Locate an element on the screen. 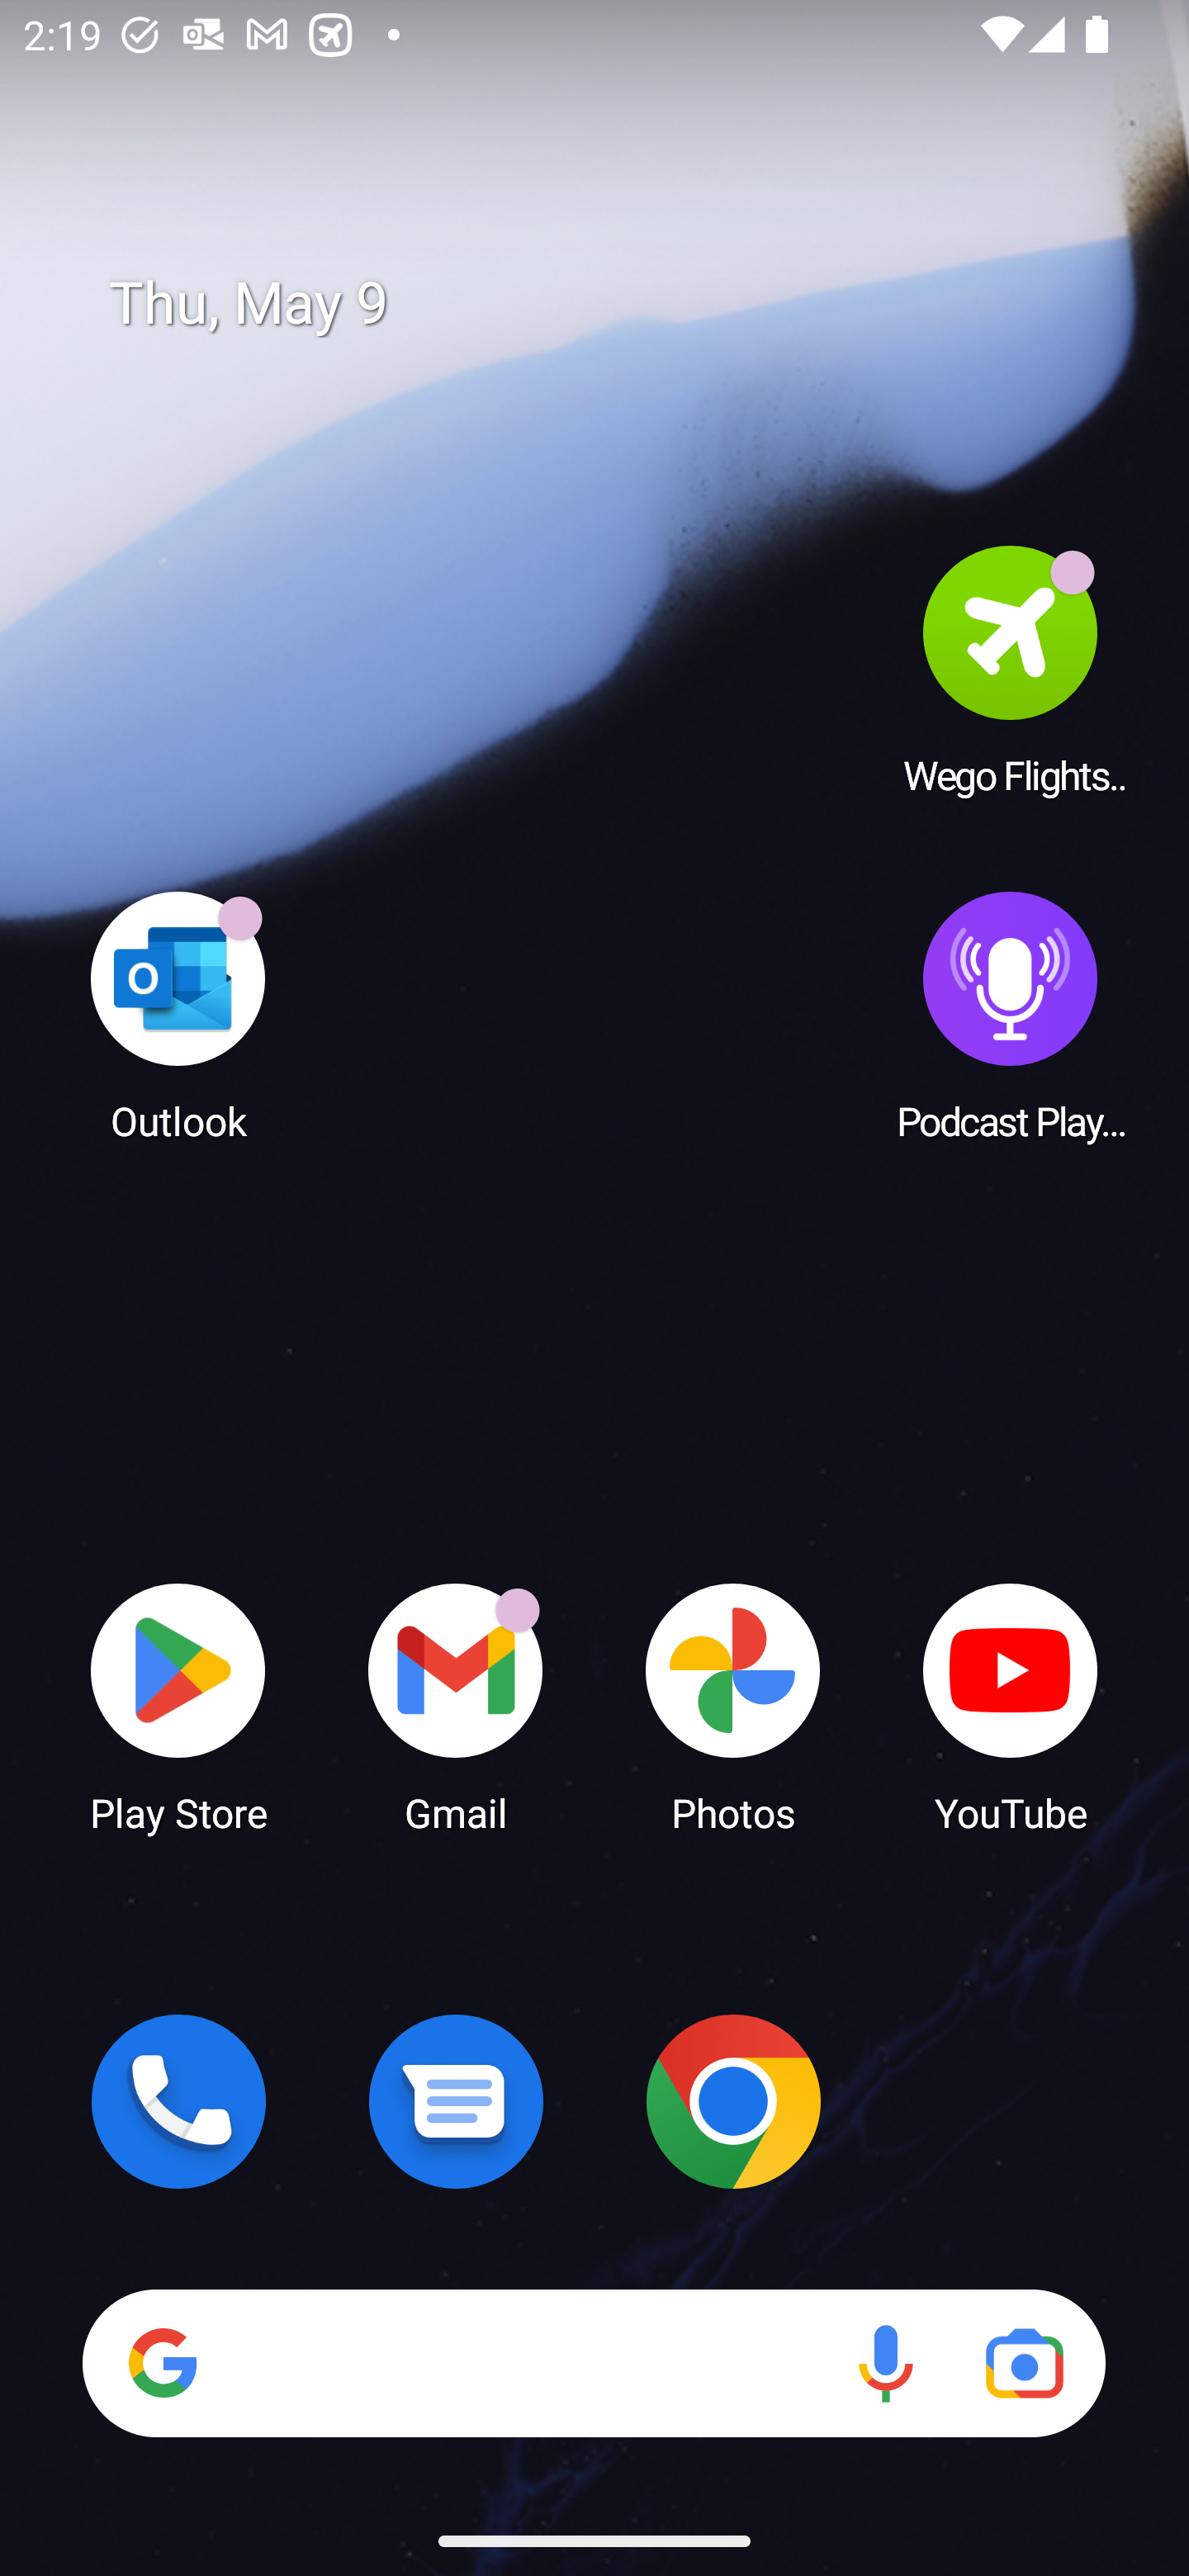 The width and height of the screenshot is (1189, 2576). Podcast Player is located at coordinates (1011, 1015).